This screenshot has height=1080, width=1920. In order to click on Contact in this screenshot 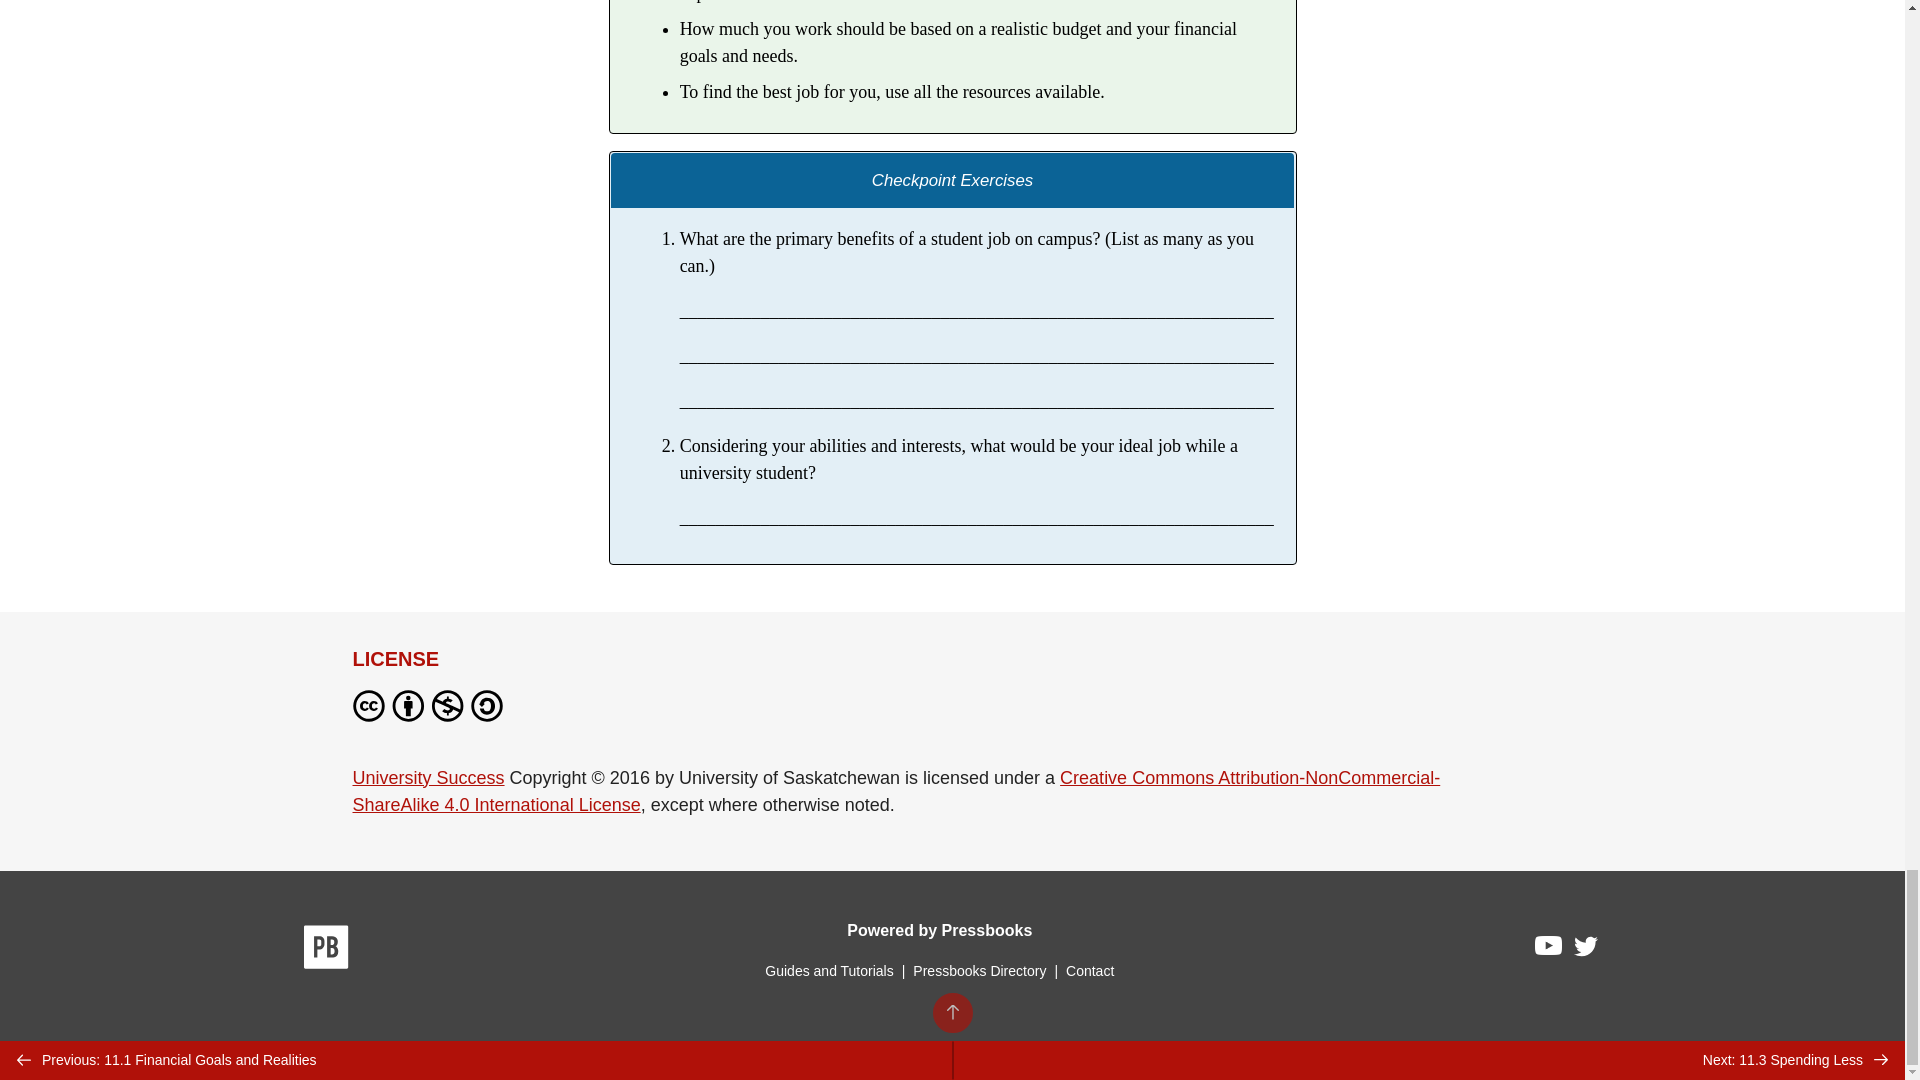, I will do `click(1089, 970)`.